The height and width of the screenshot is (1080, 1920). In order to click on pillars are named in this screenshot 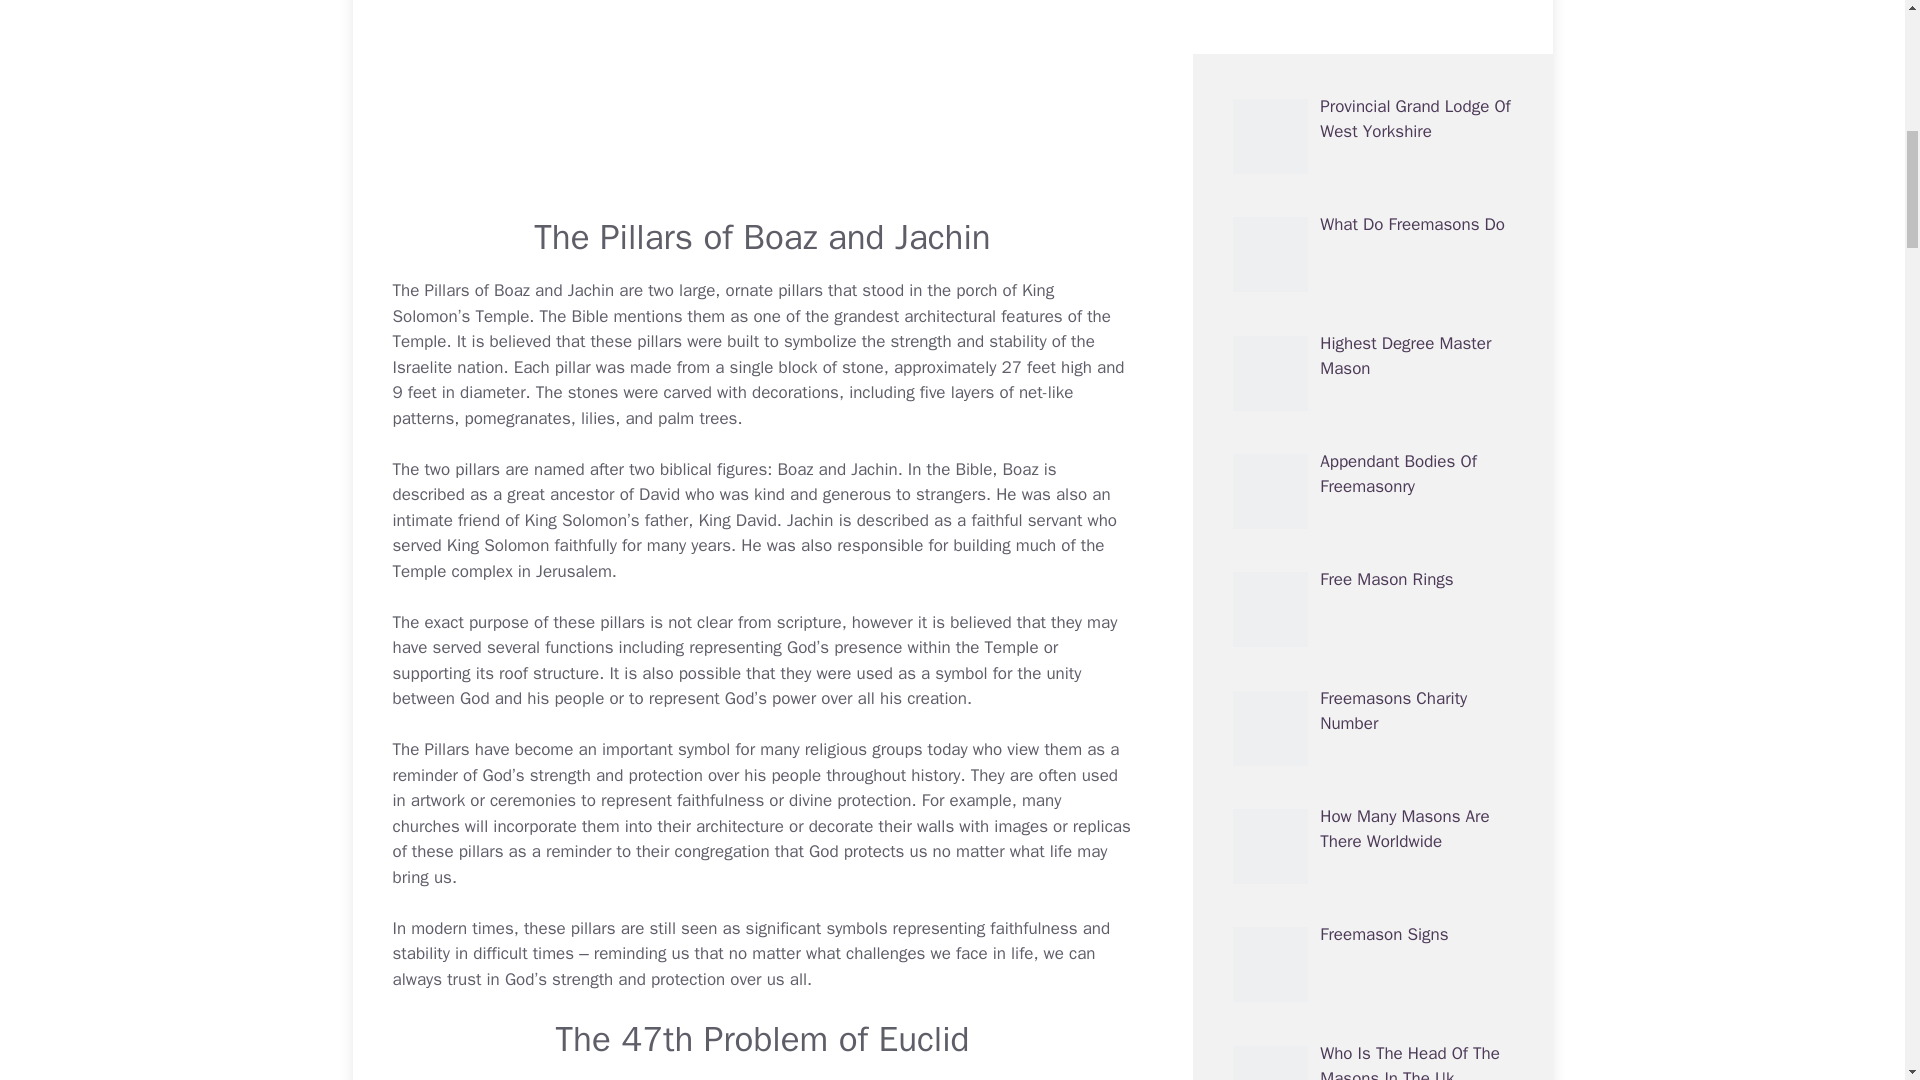, I will do `click(519, 469)`.